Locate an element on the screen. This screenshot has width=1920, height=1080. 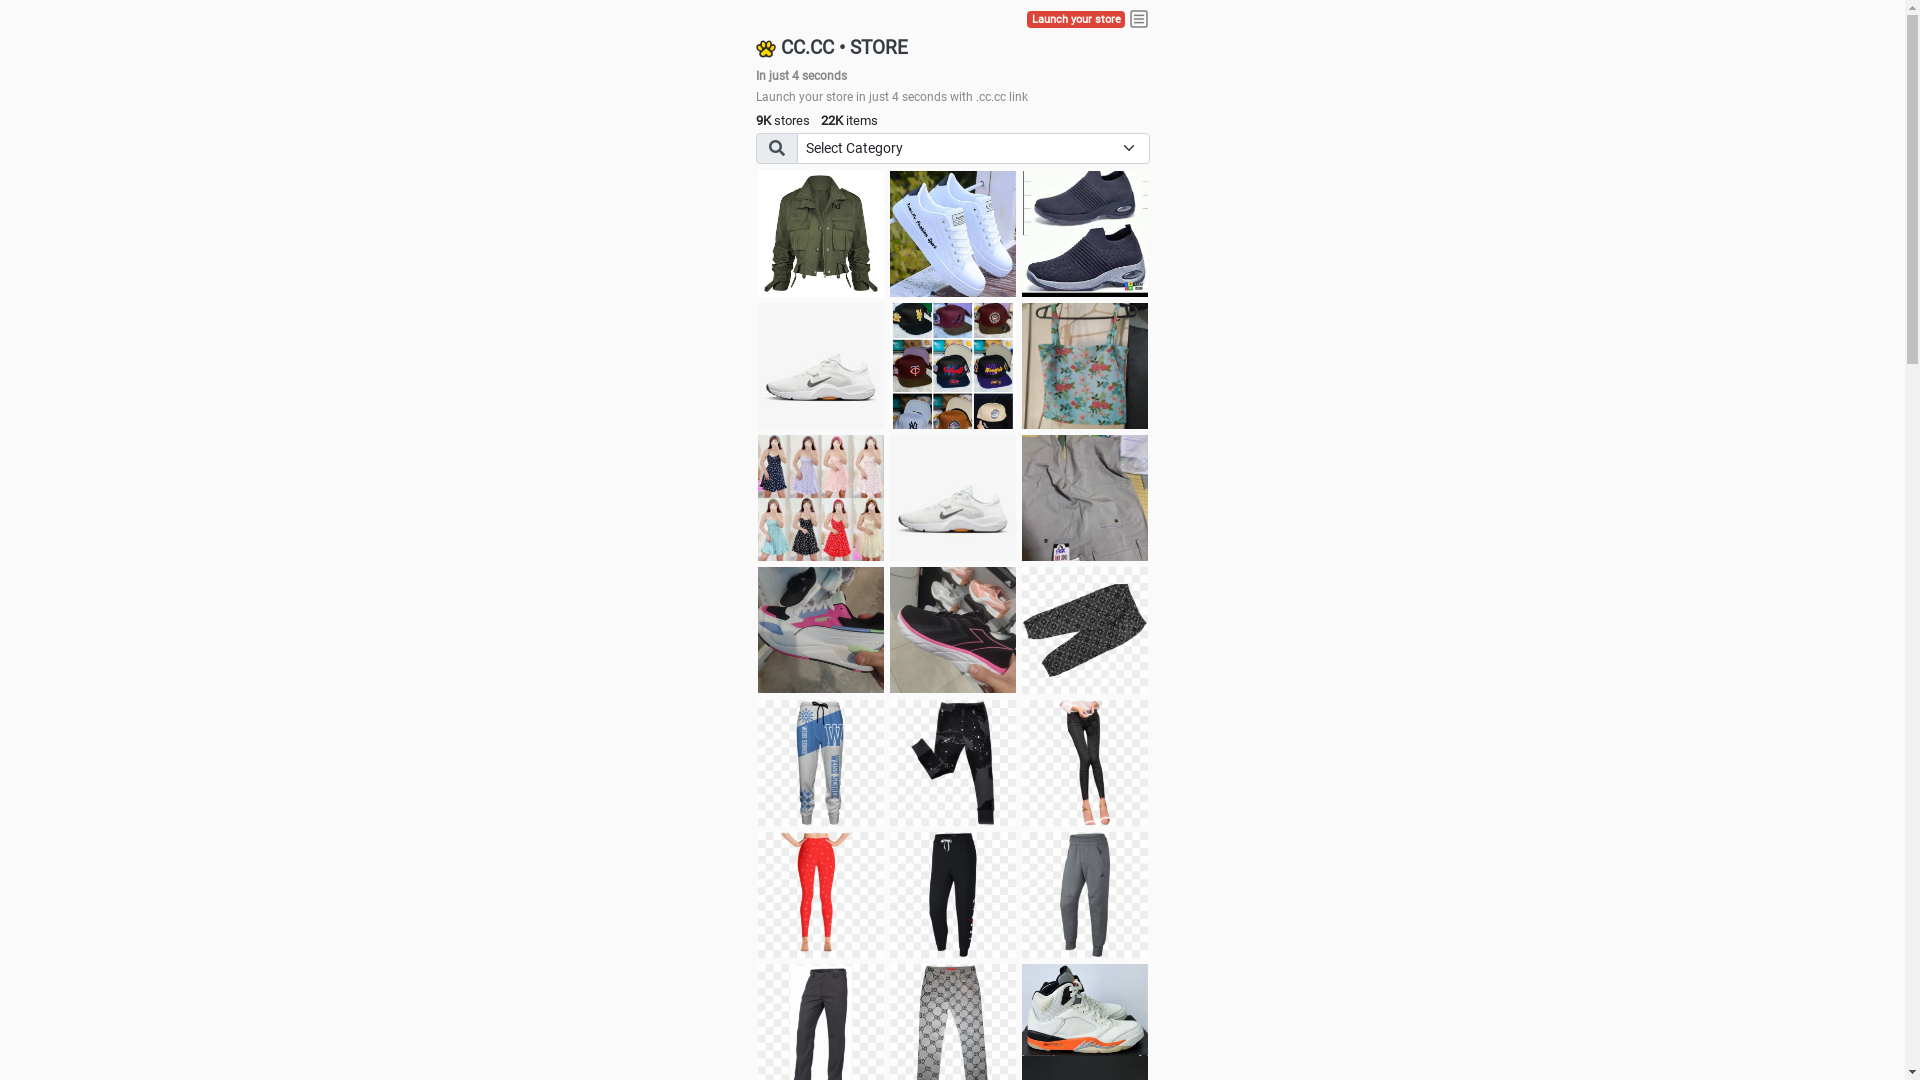
Dress/square nect top is located at coordinates (821, 498).